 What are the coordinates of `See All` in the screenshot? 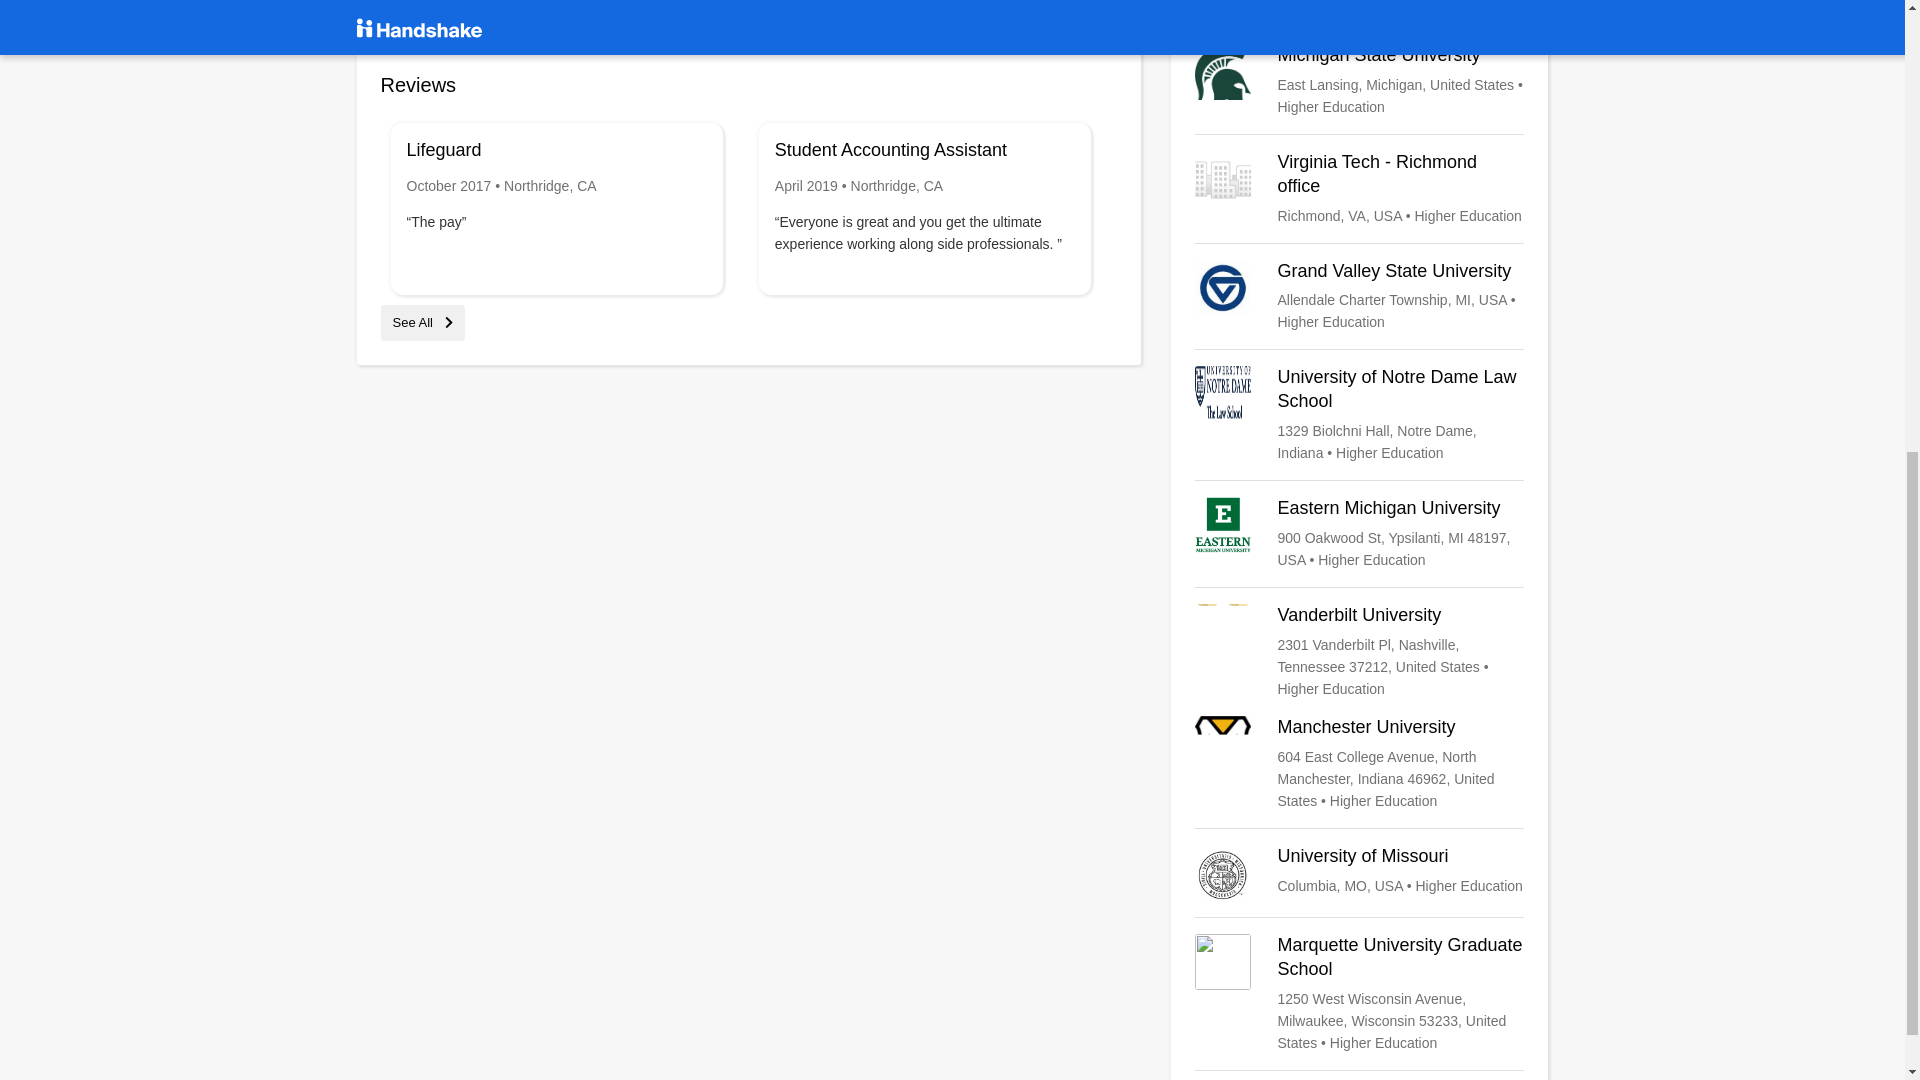 It's located at (422, 322).